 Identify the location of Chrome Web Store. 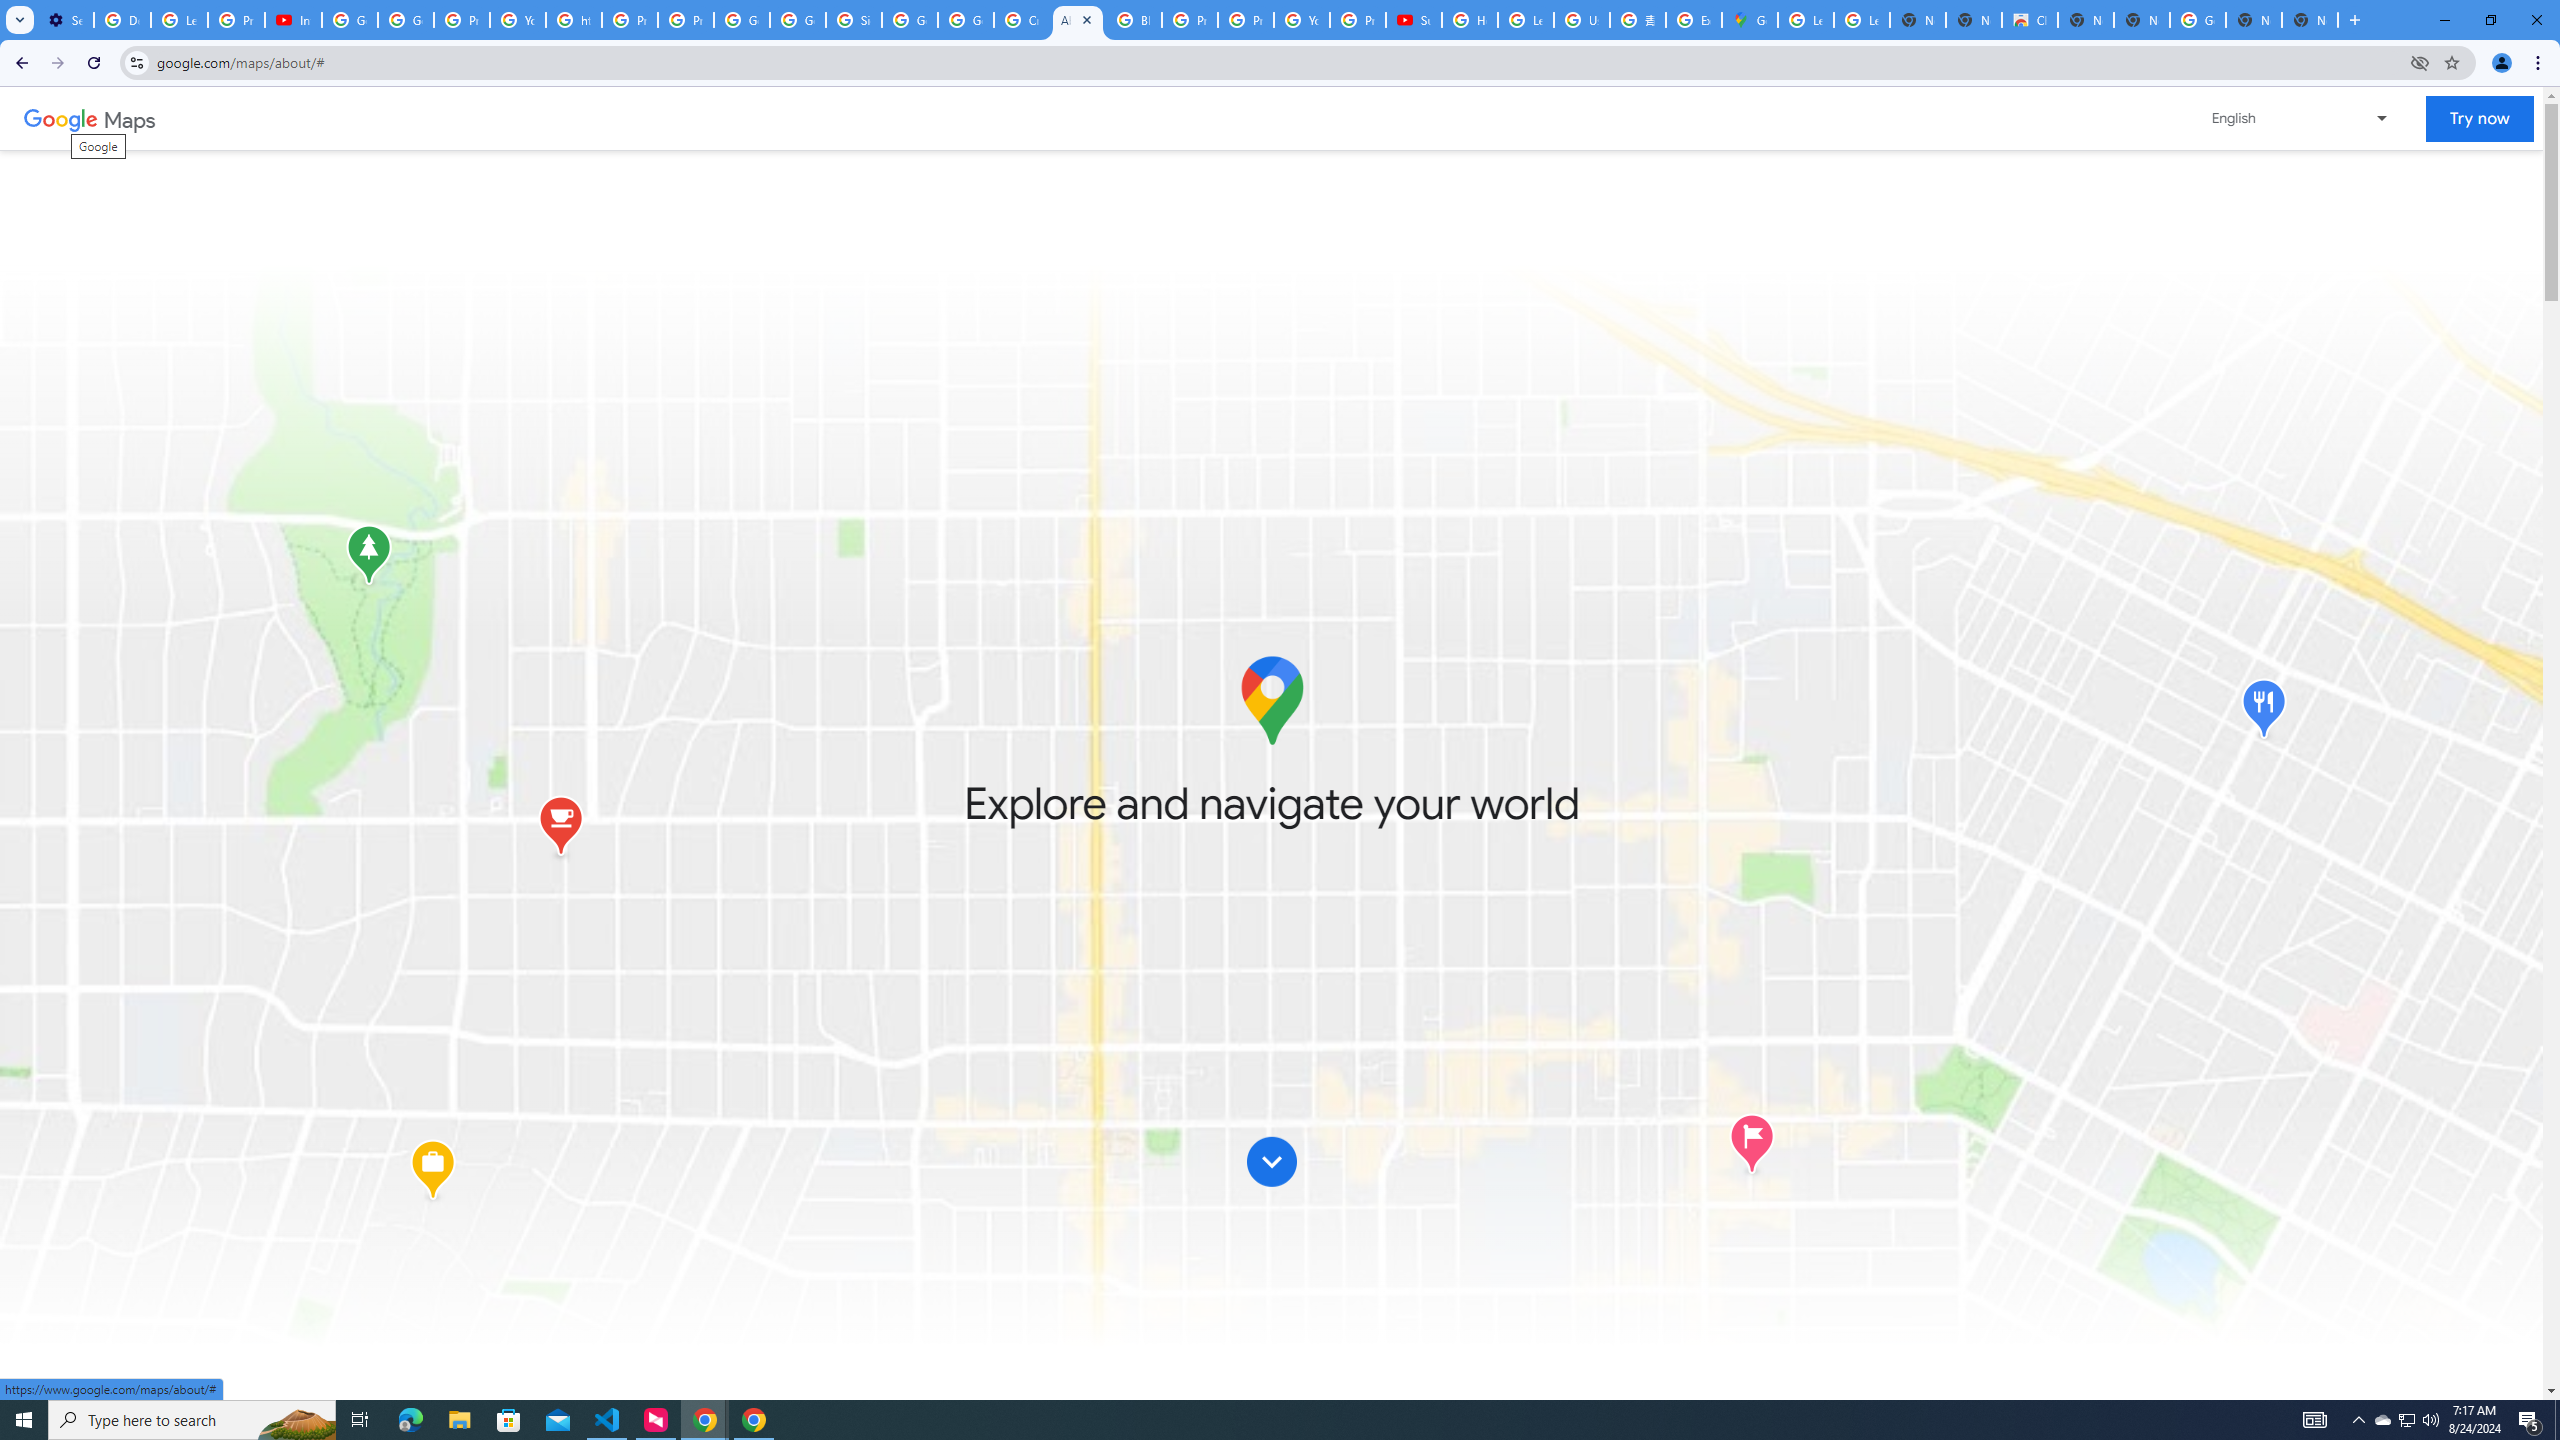
(2030, 20).